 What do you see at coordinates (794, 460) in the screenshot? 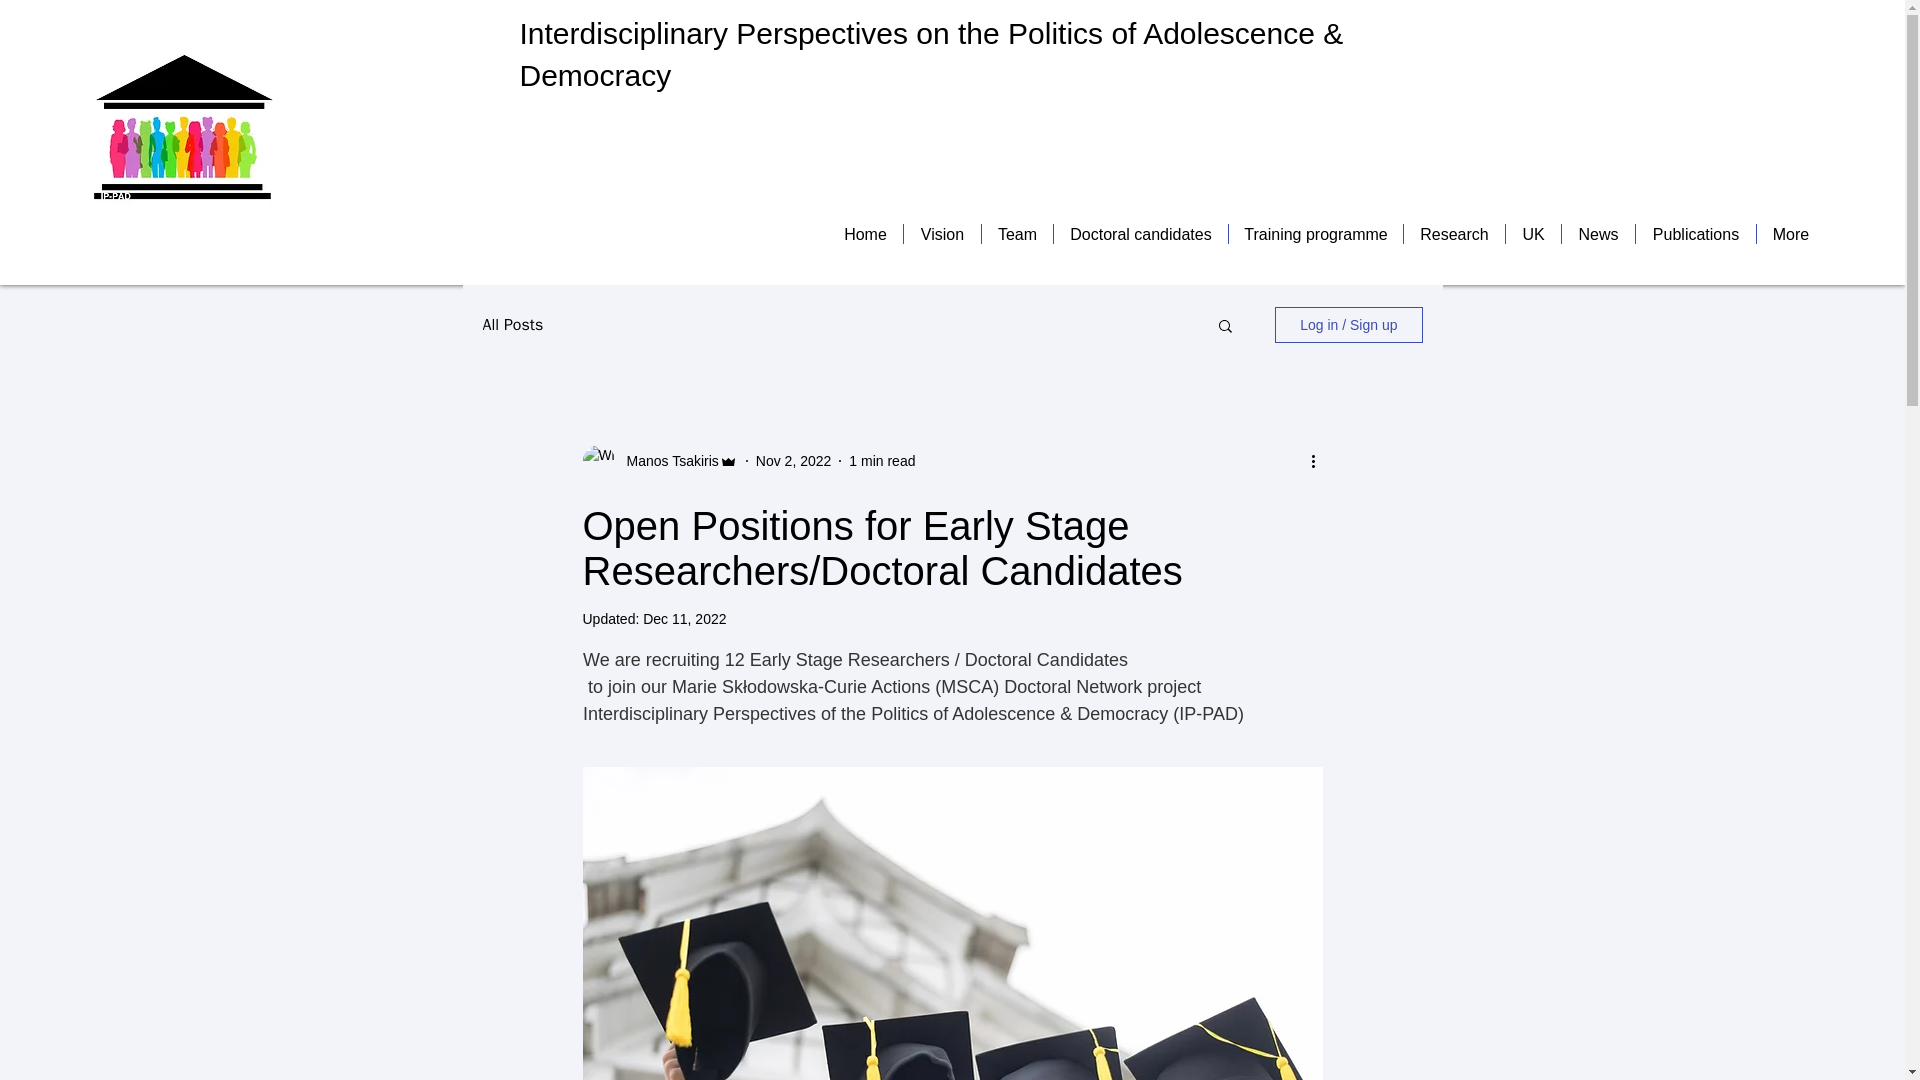
I see `Nov 2, 2022` at bounding box center [794, 460].